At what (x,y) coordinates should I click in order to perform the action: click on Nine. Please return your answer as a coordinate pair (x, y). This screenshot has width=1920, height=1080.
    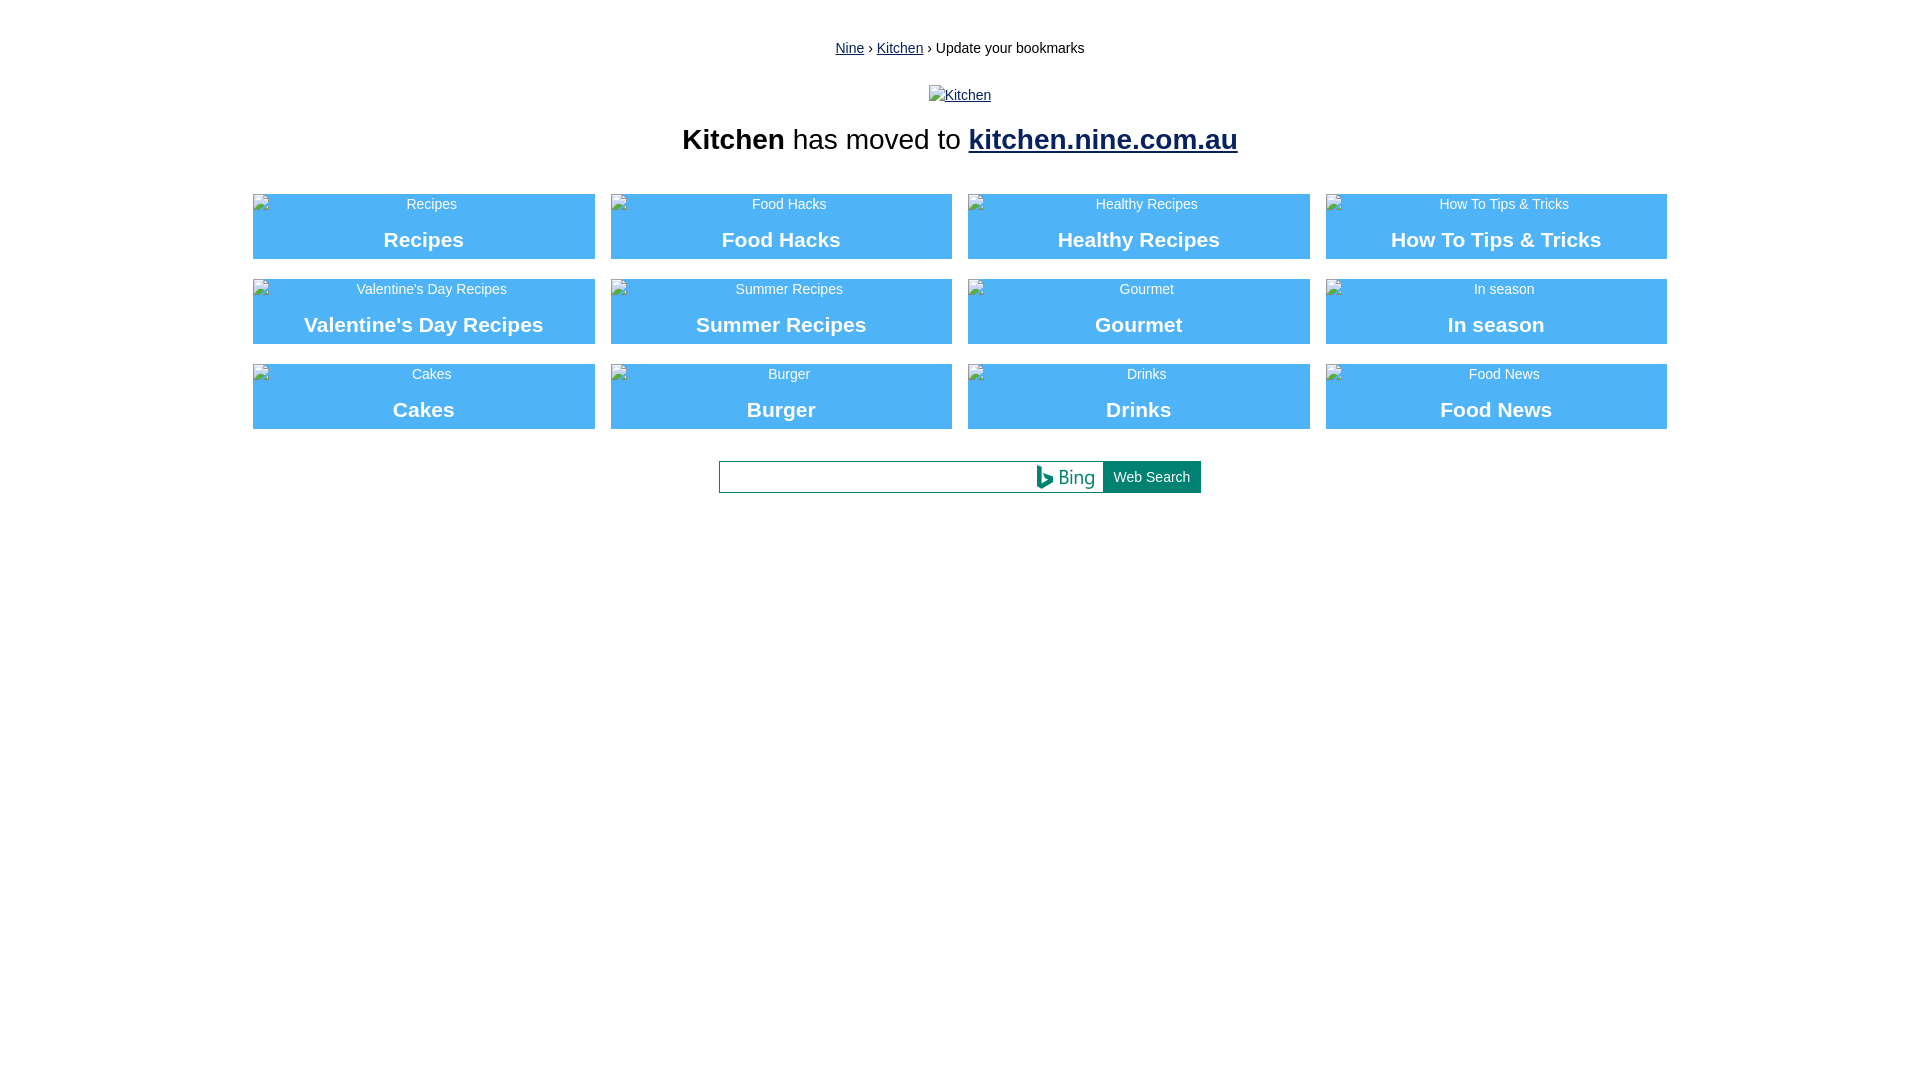
    Looking at the image, I should click on (850, 48).